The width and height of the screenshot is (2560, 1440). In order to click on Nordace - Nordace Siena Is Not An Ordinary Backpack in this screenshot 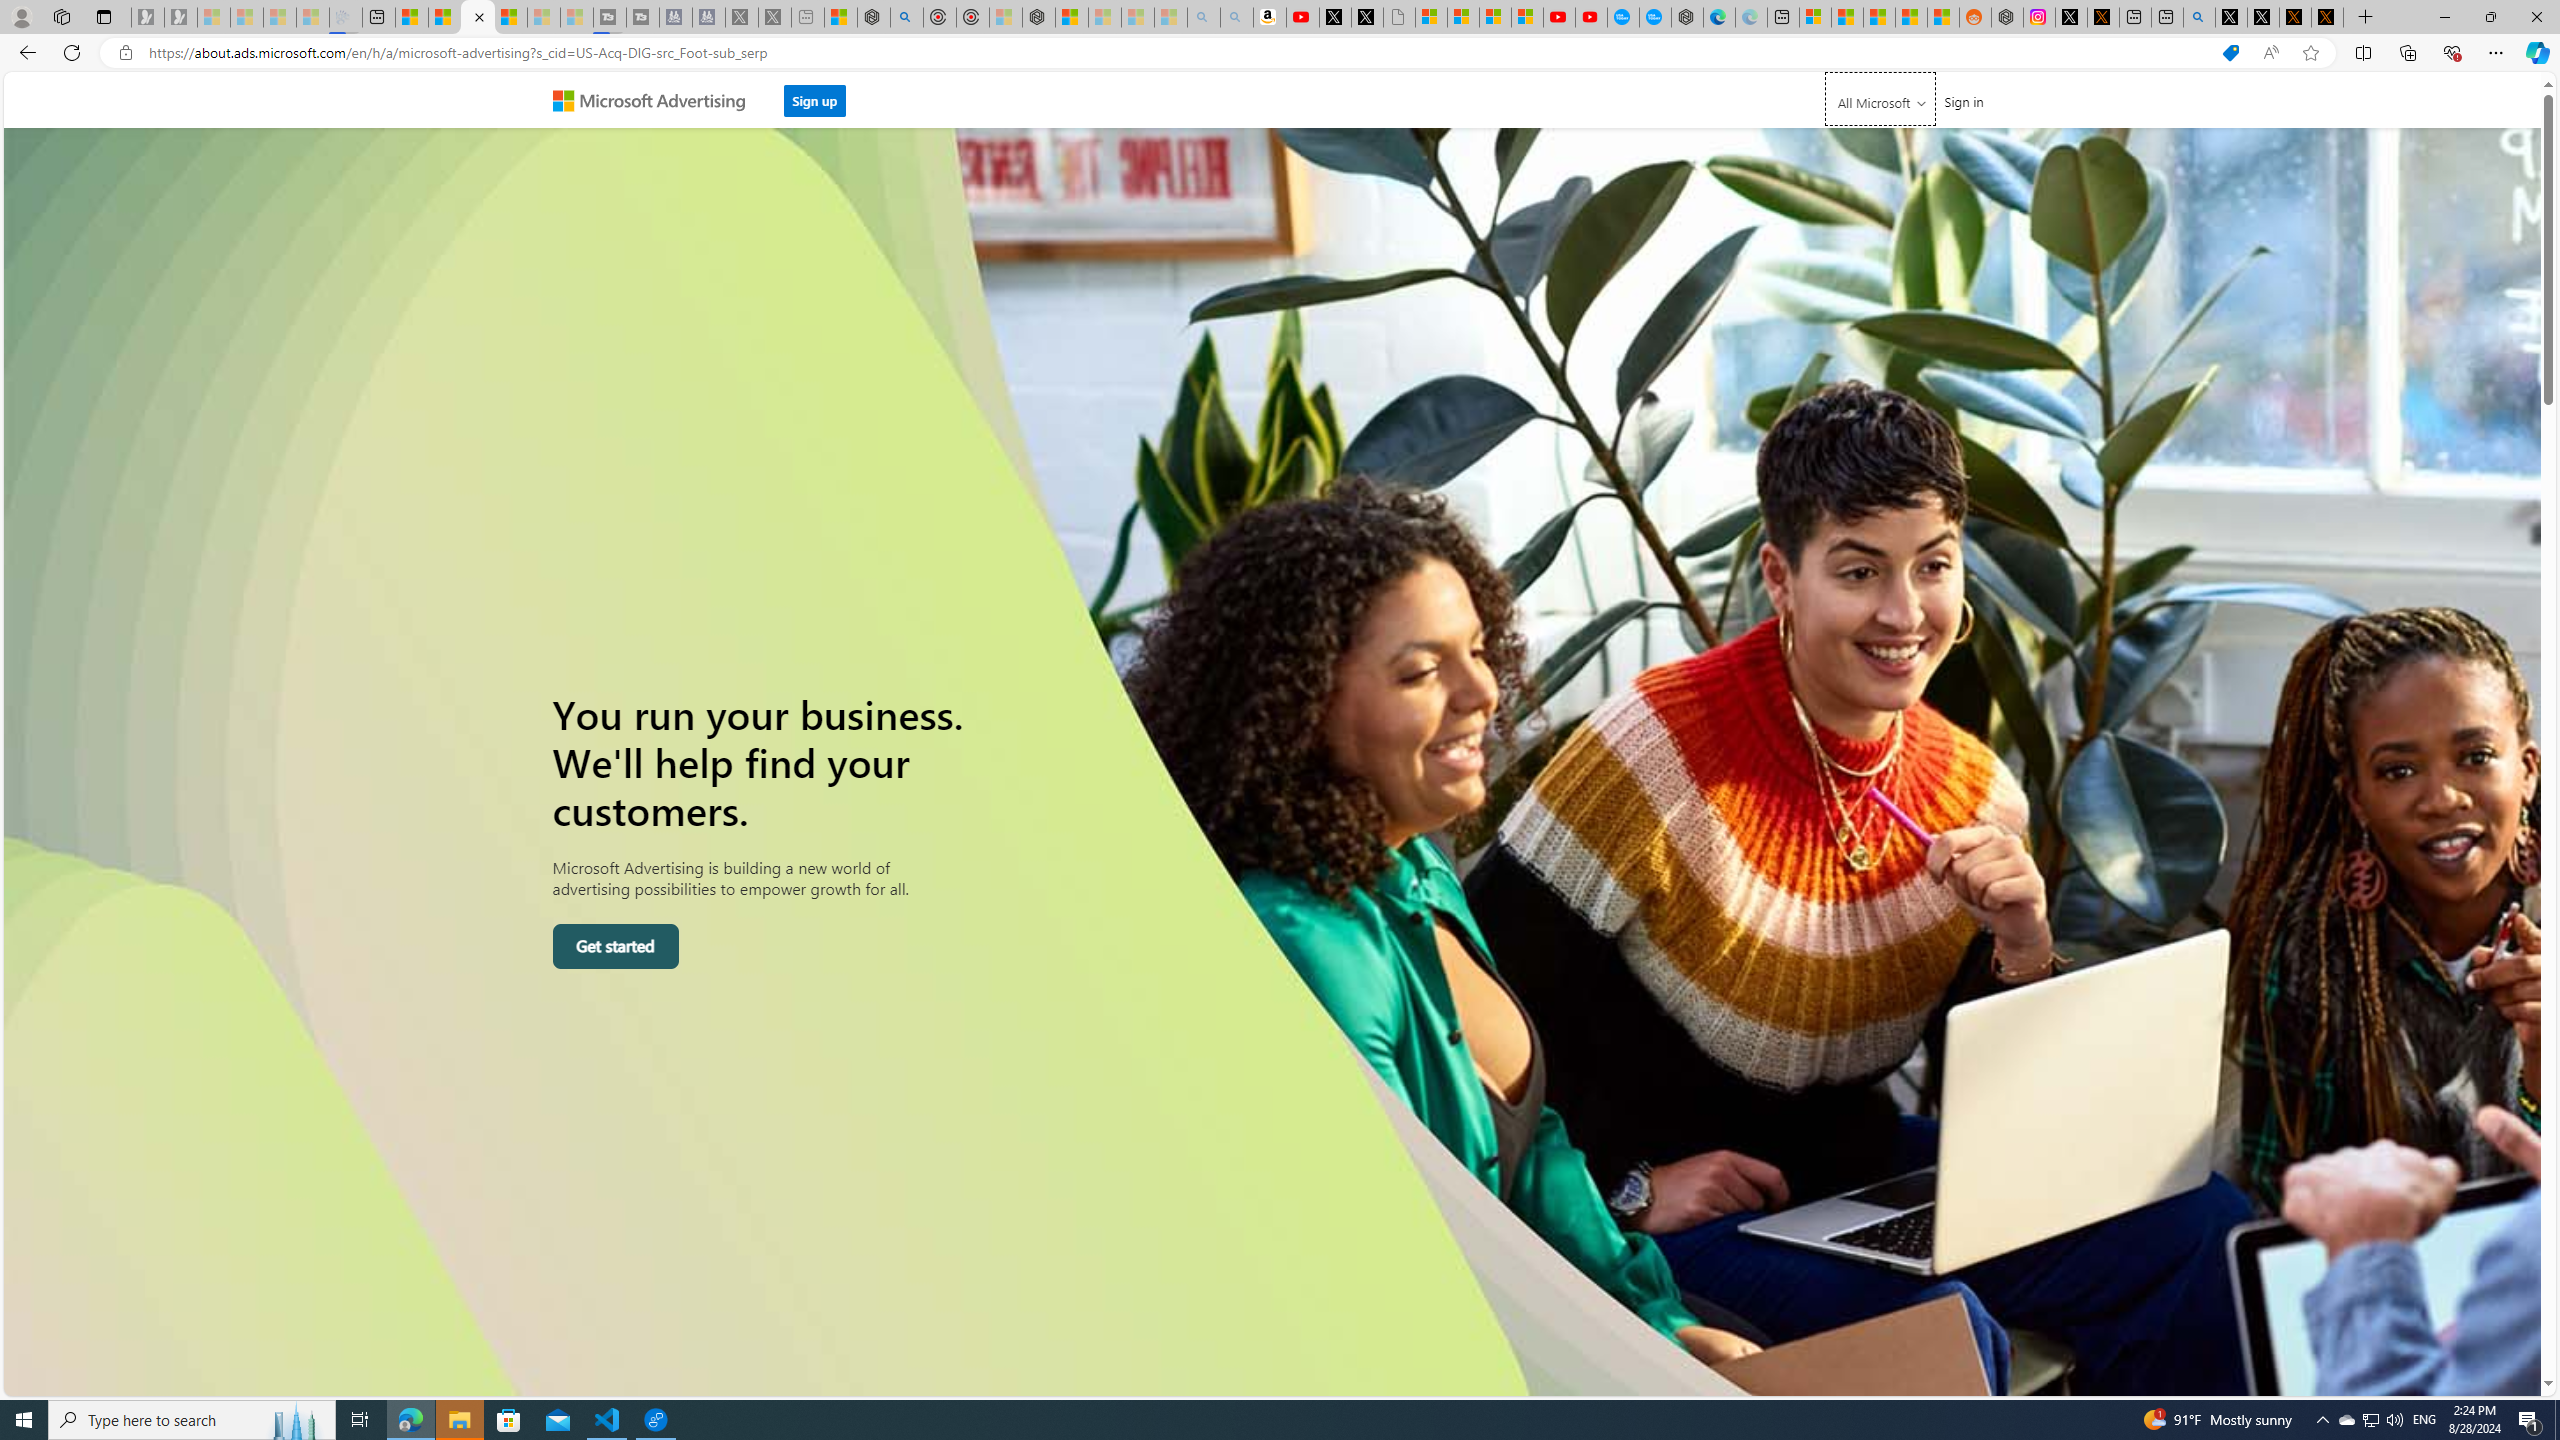, I will do `click(1038, 17)`.